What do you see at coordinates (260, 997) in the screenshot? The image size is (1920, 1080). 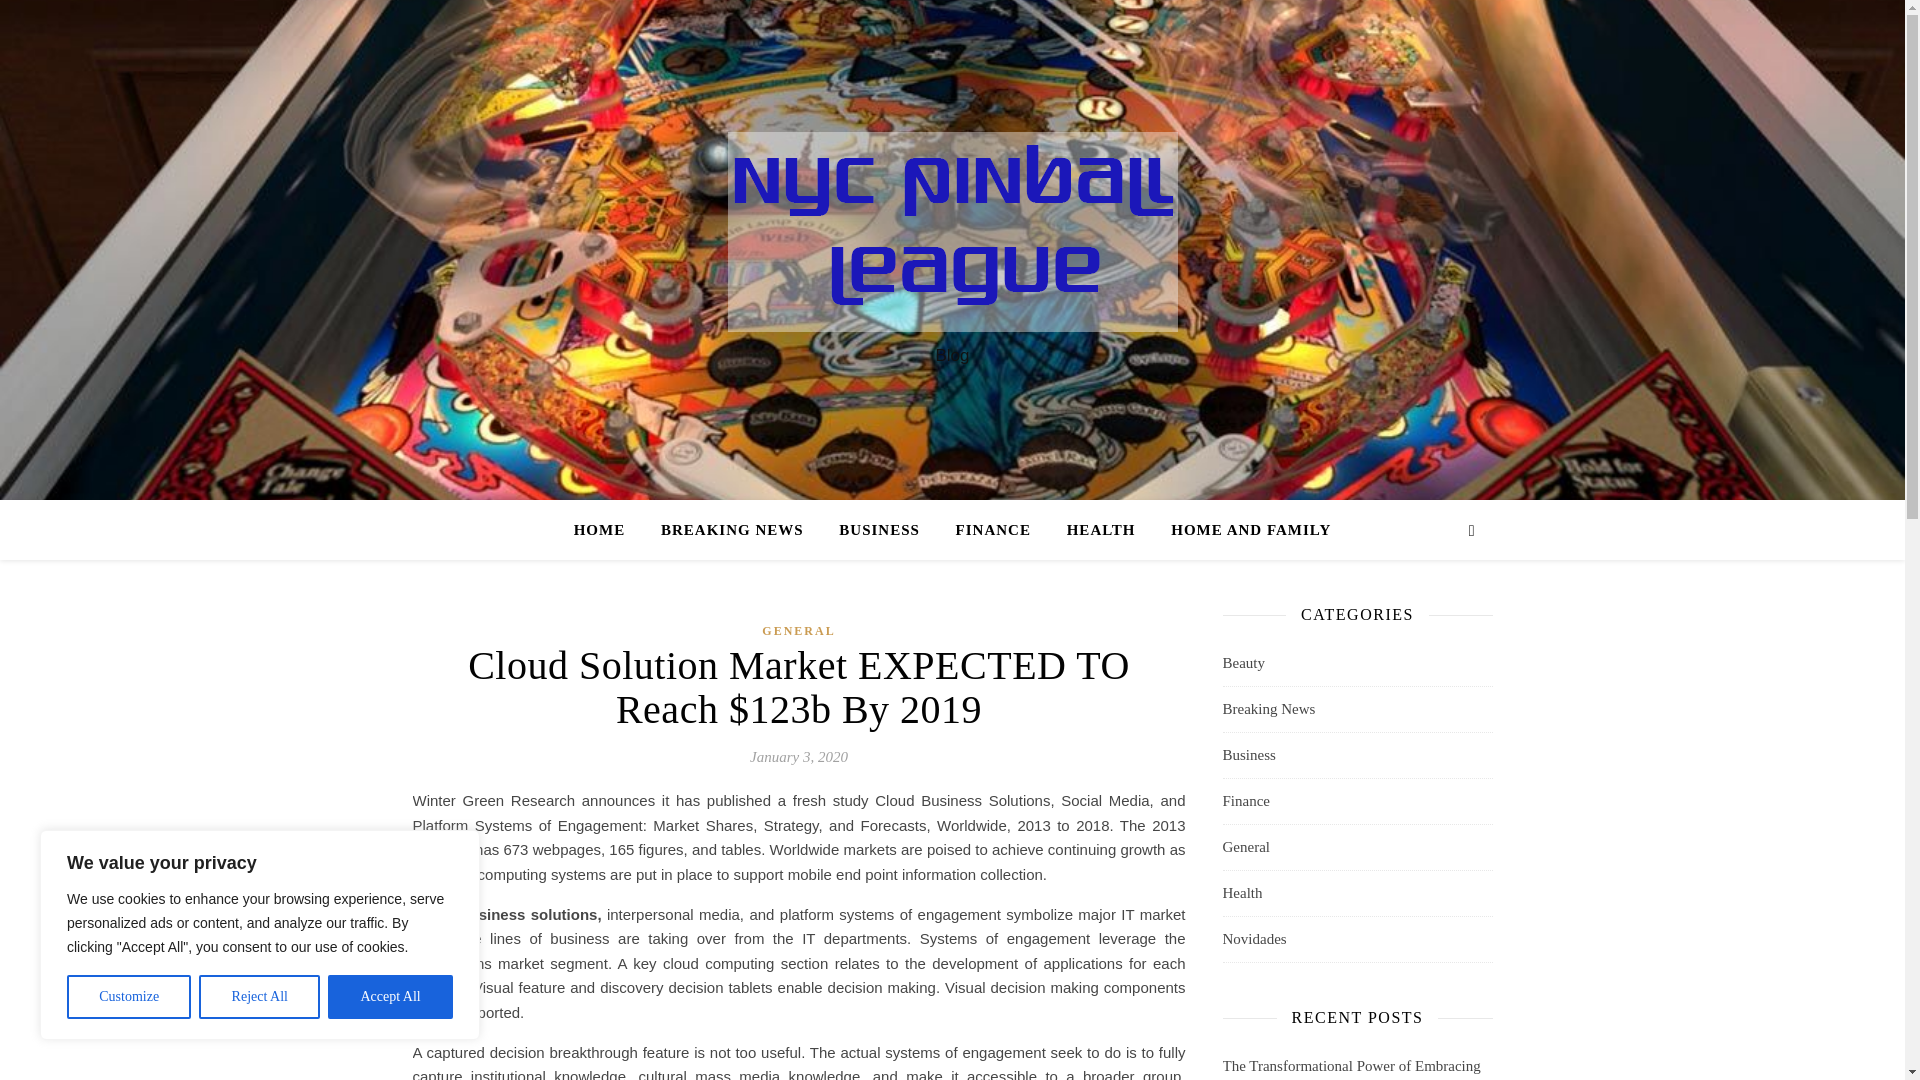 I see `Reject All` at bounding box center [260, 997].